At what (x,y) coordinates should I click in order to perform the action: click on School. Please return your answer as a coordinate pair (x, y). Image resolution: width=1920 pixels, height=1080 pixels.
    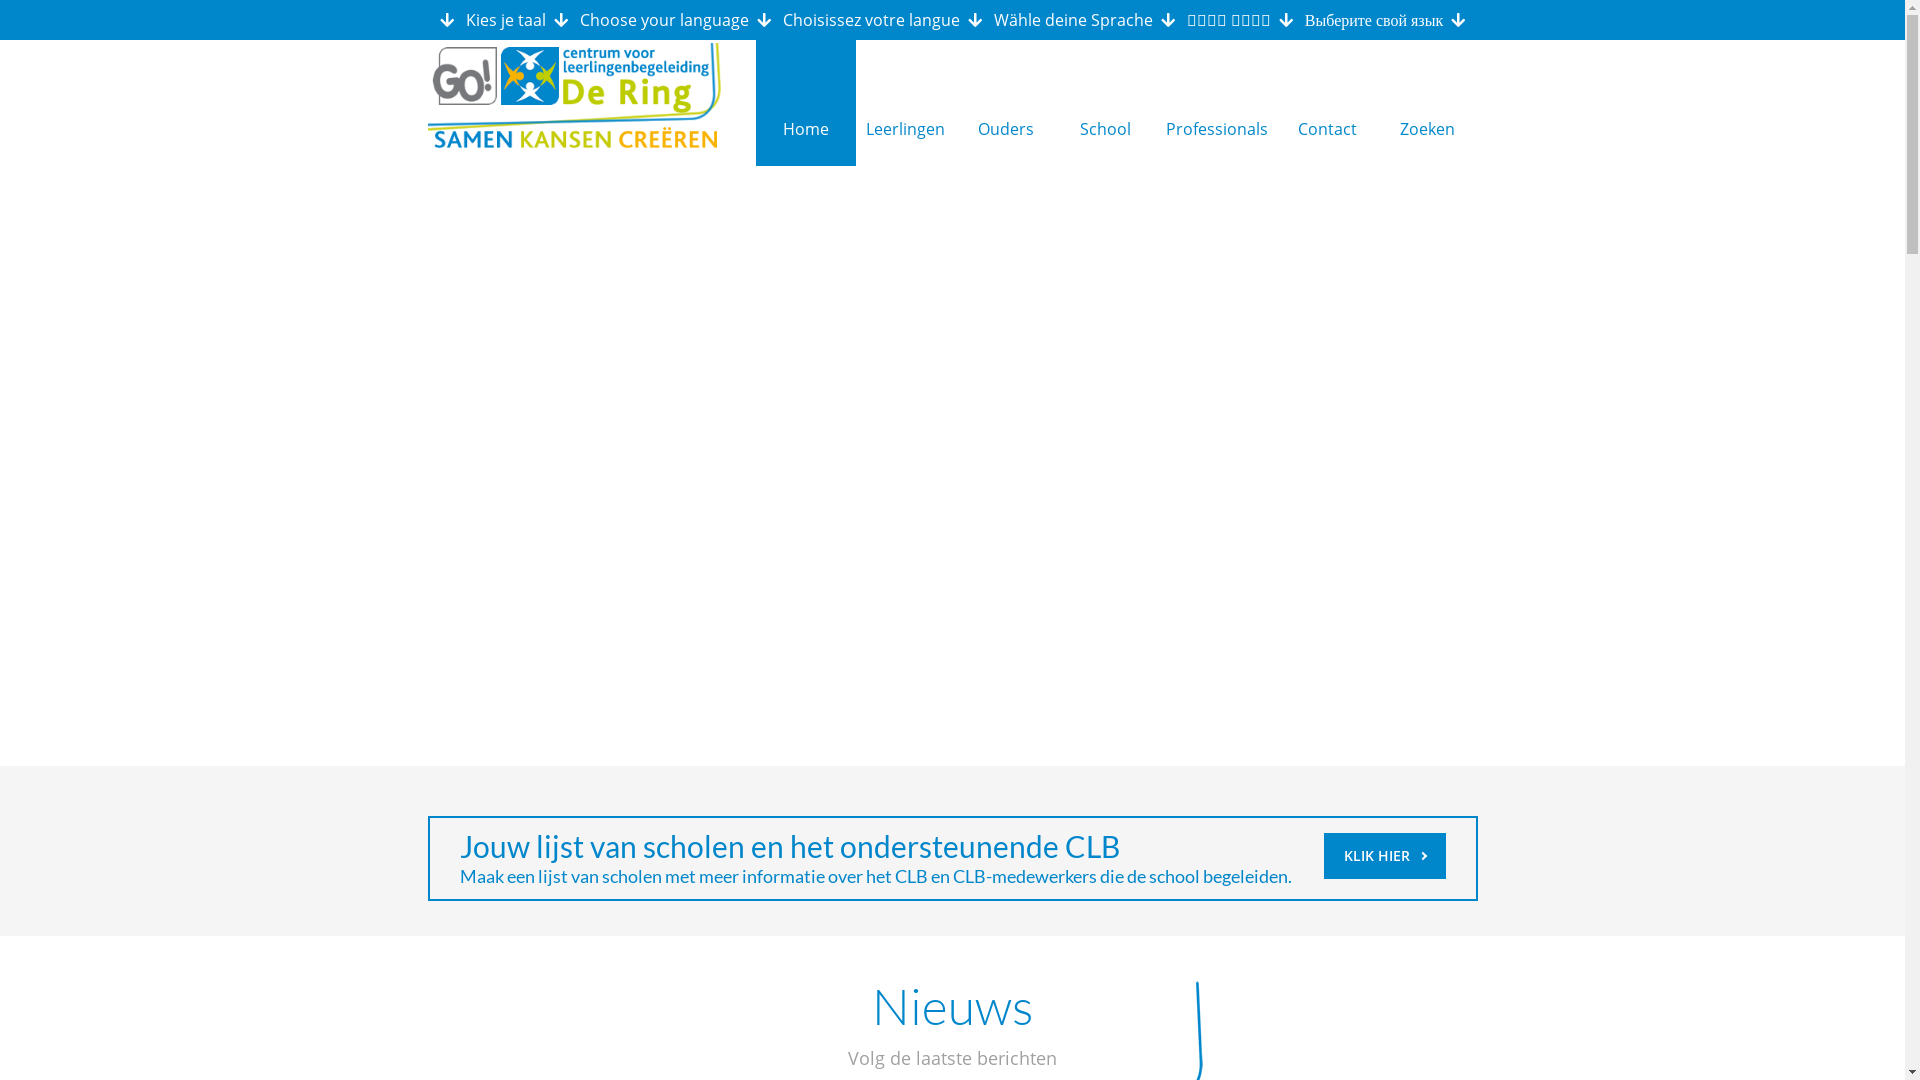
    Looking at the image, I should click on (1106, 103).